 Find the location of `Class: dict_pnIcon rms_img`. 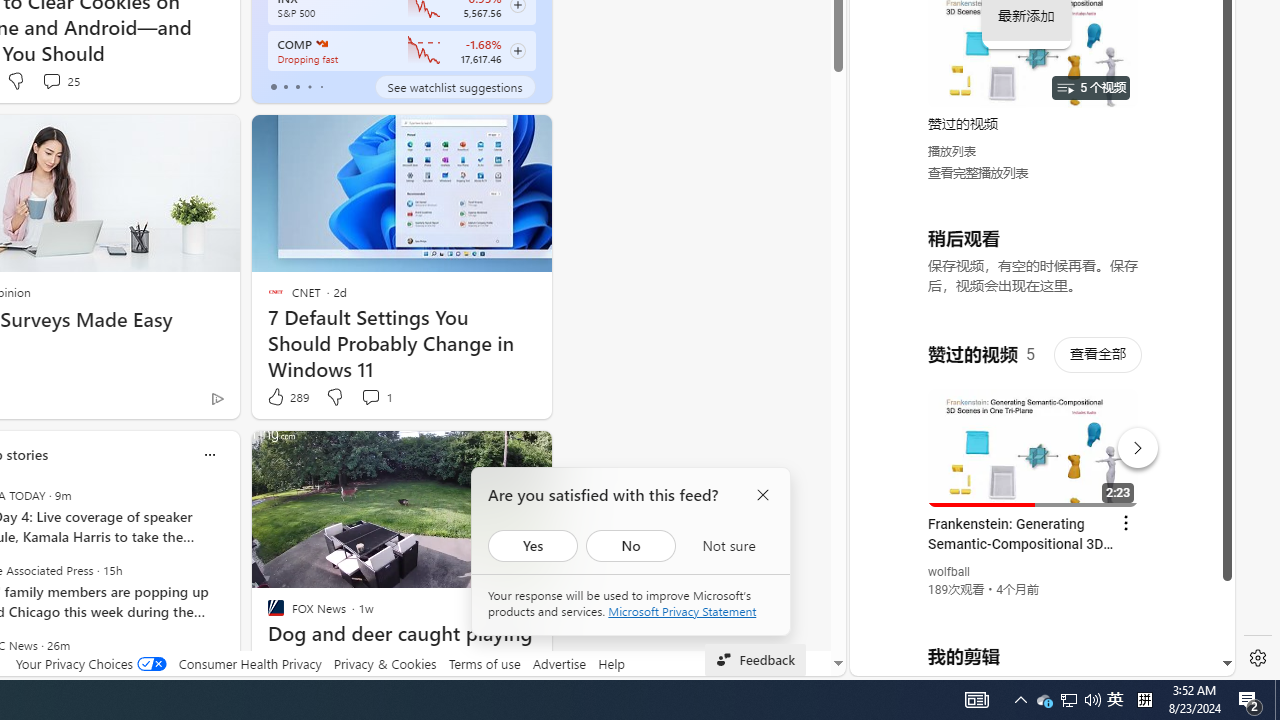

Class: dict_pnIcon rms_img is located at coordinates (1028, 660).